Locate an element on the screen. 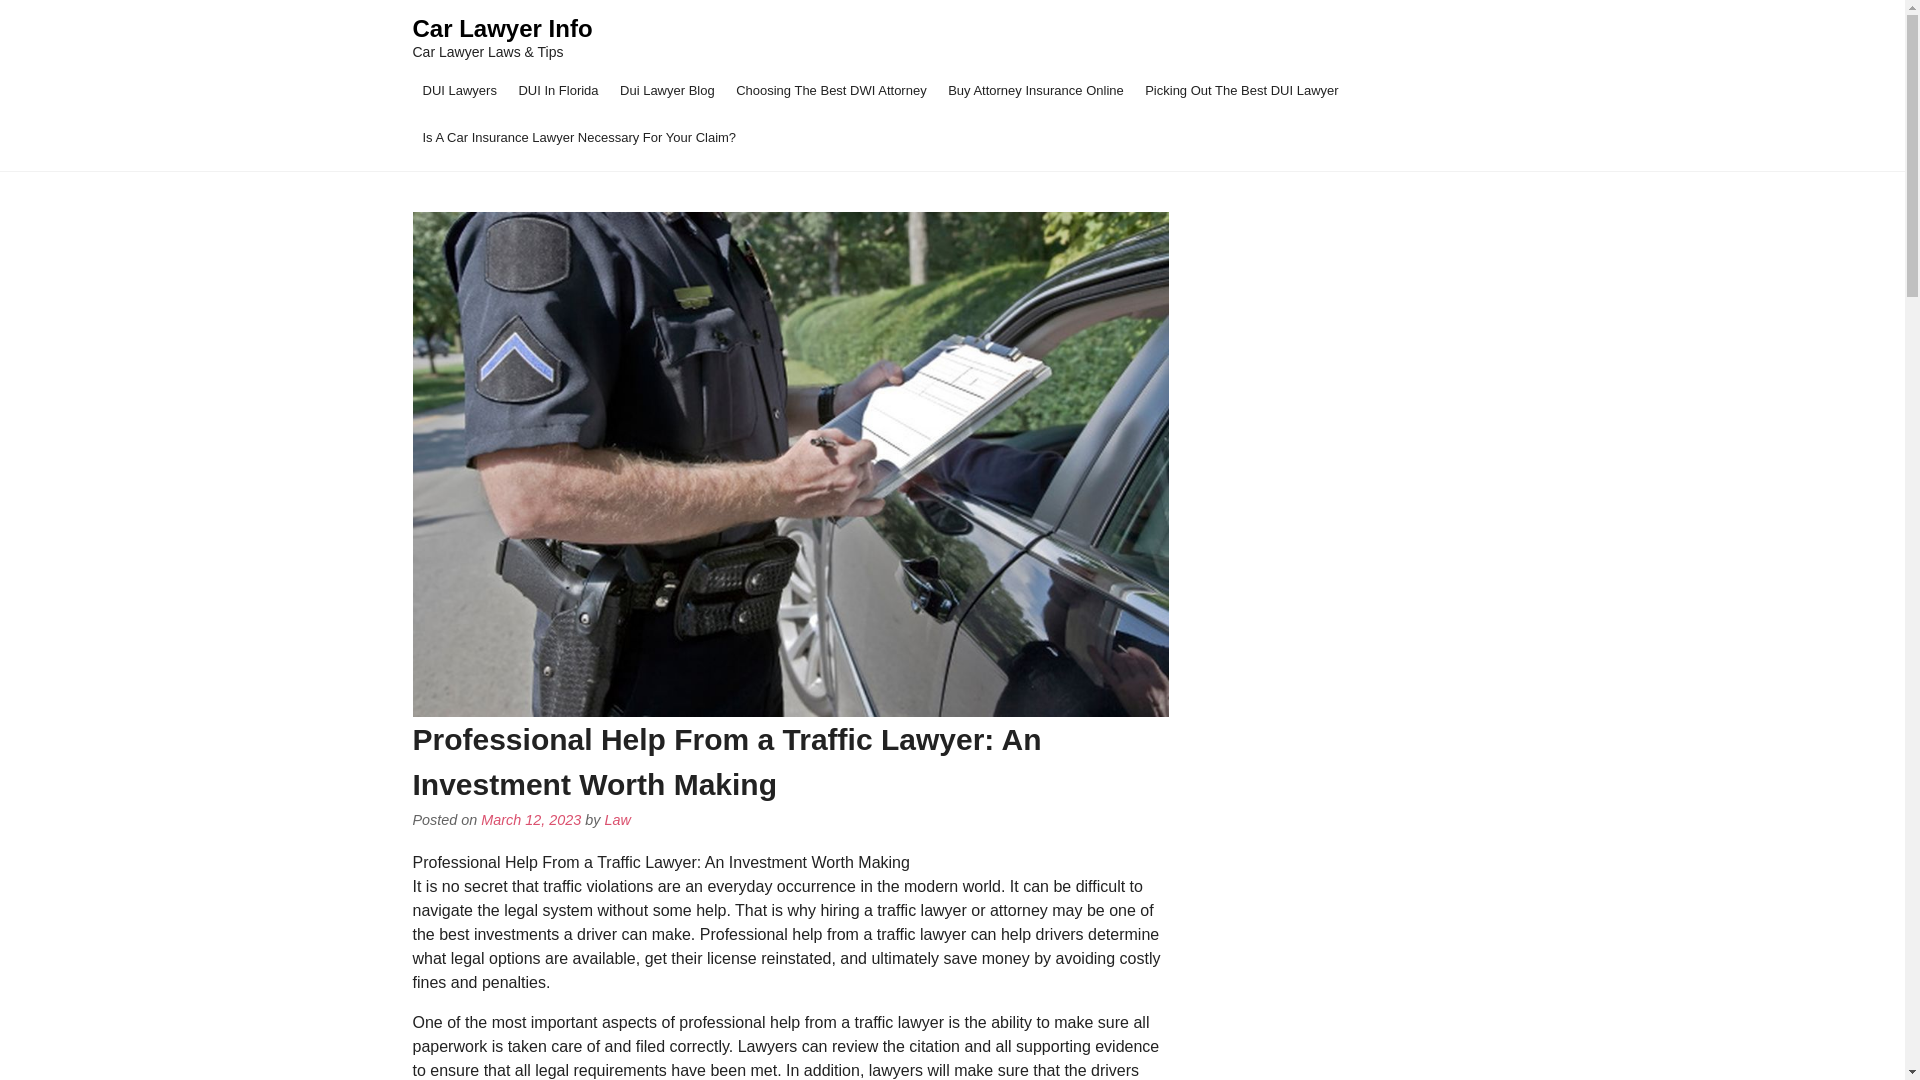 The image size is (1920, 1080). Dui Lawyer Blog is located at coordinates (668, 89).